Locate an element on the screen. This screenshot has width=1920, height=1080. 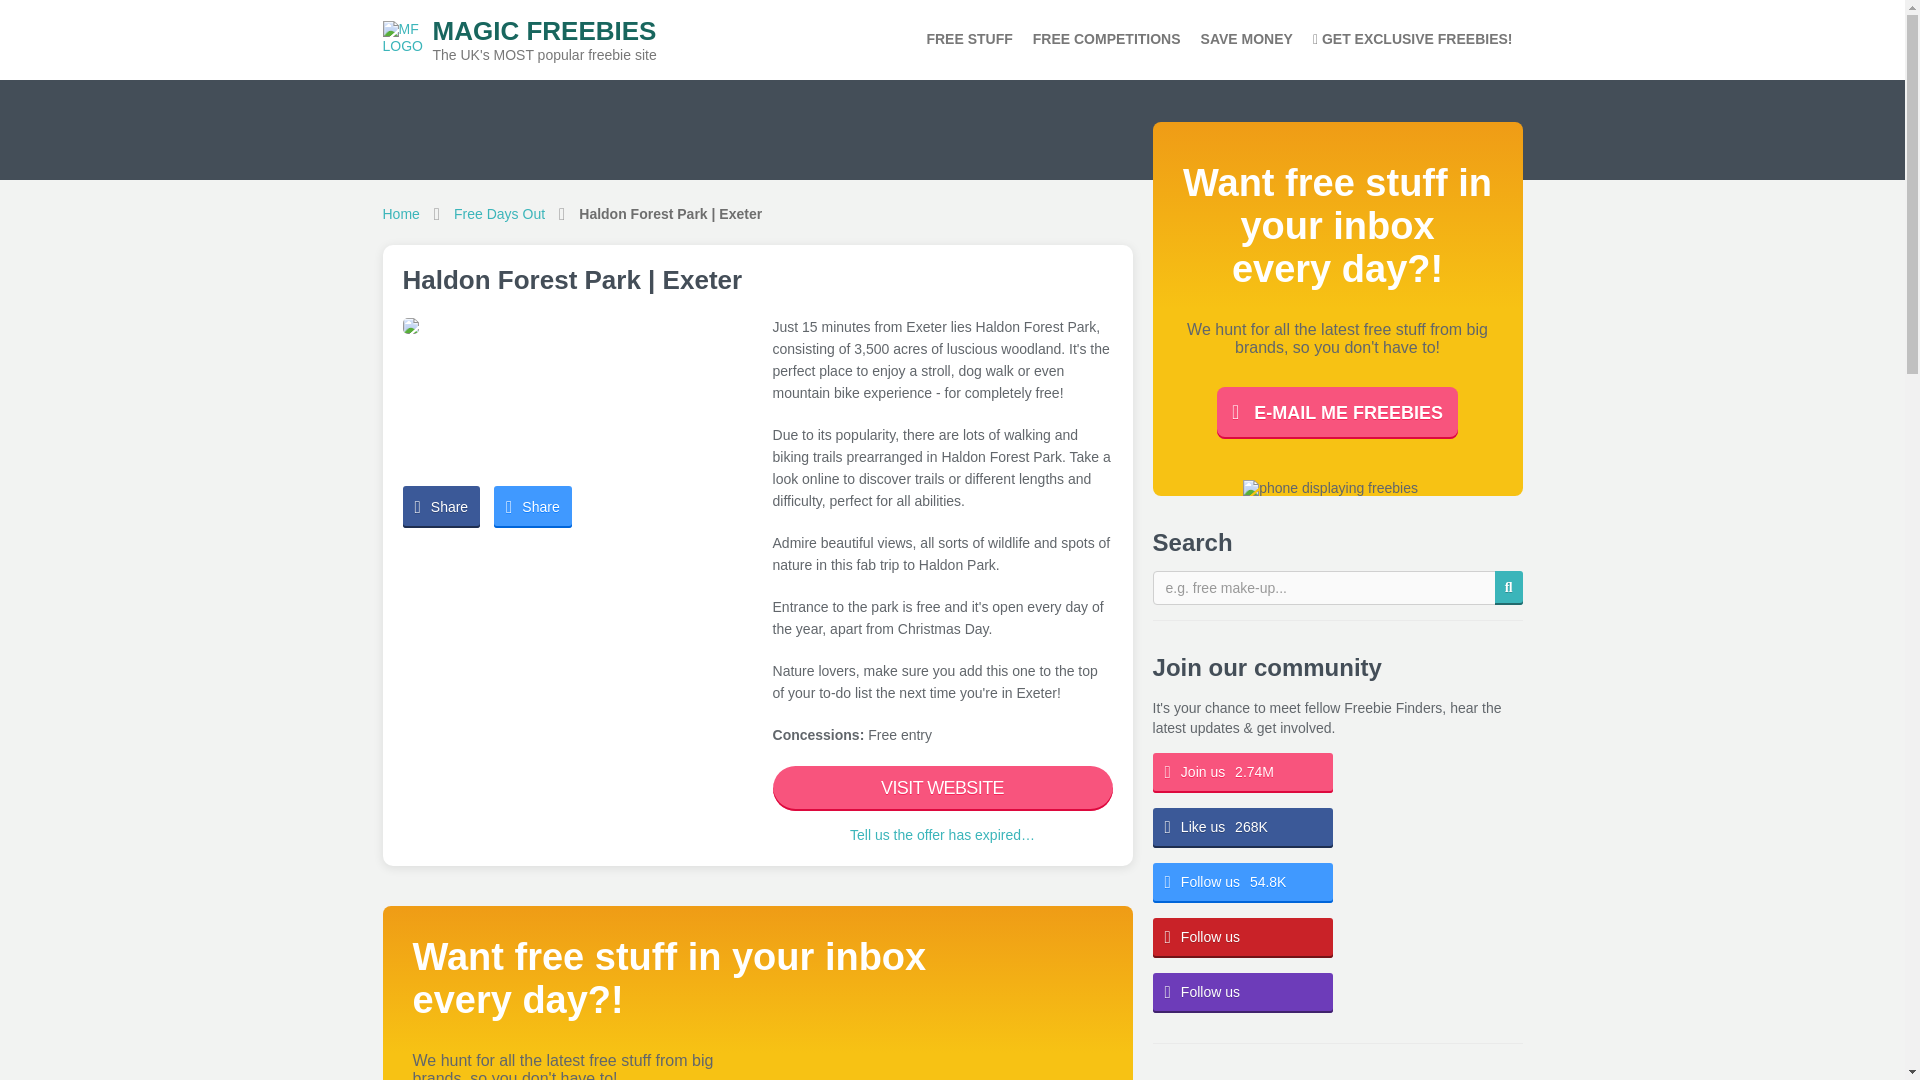
Share on Facebook is located at coordinates (544, 40).